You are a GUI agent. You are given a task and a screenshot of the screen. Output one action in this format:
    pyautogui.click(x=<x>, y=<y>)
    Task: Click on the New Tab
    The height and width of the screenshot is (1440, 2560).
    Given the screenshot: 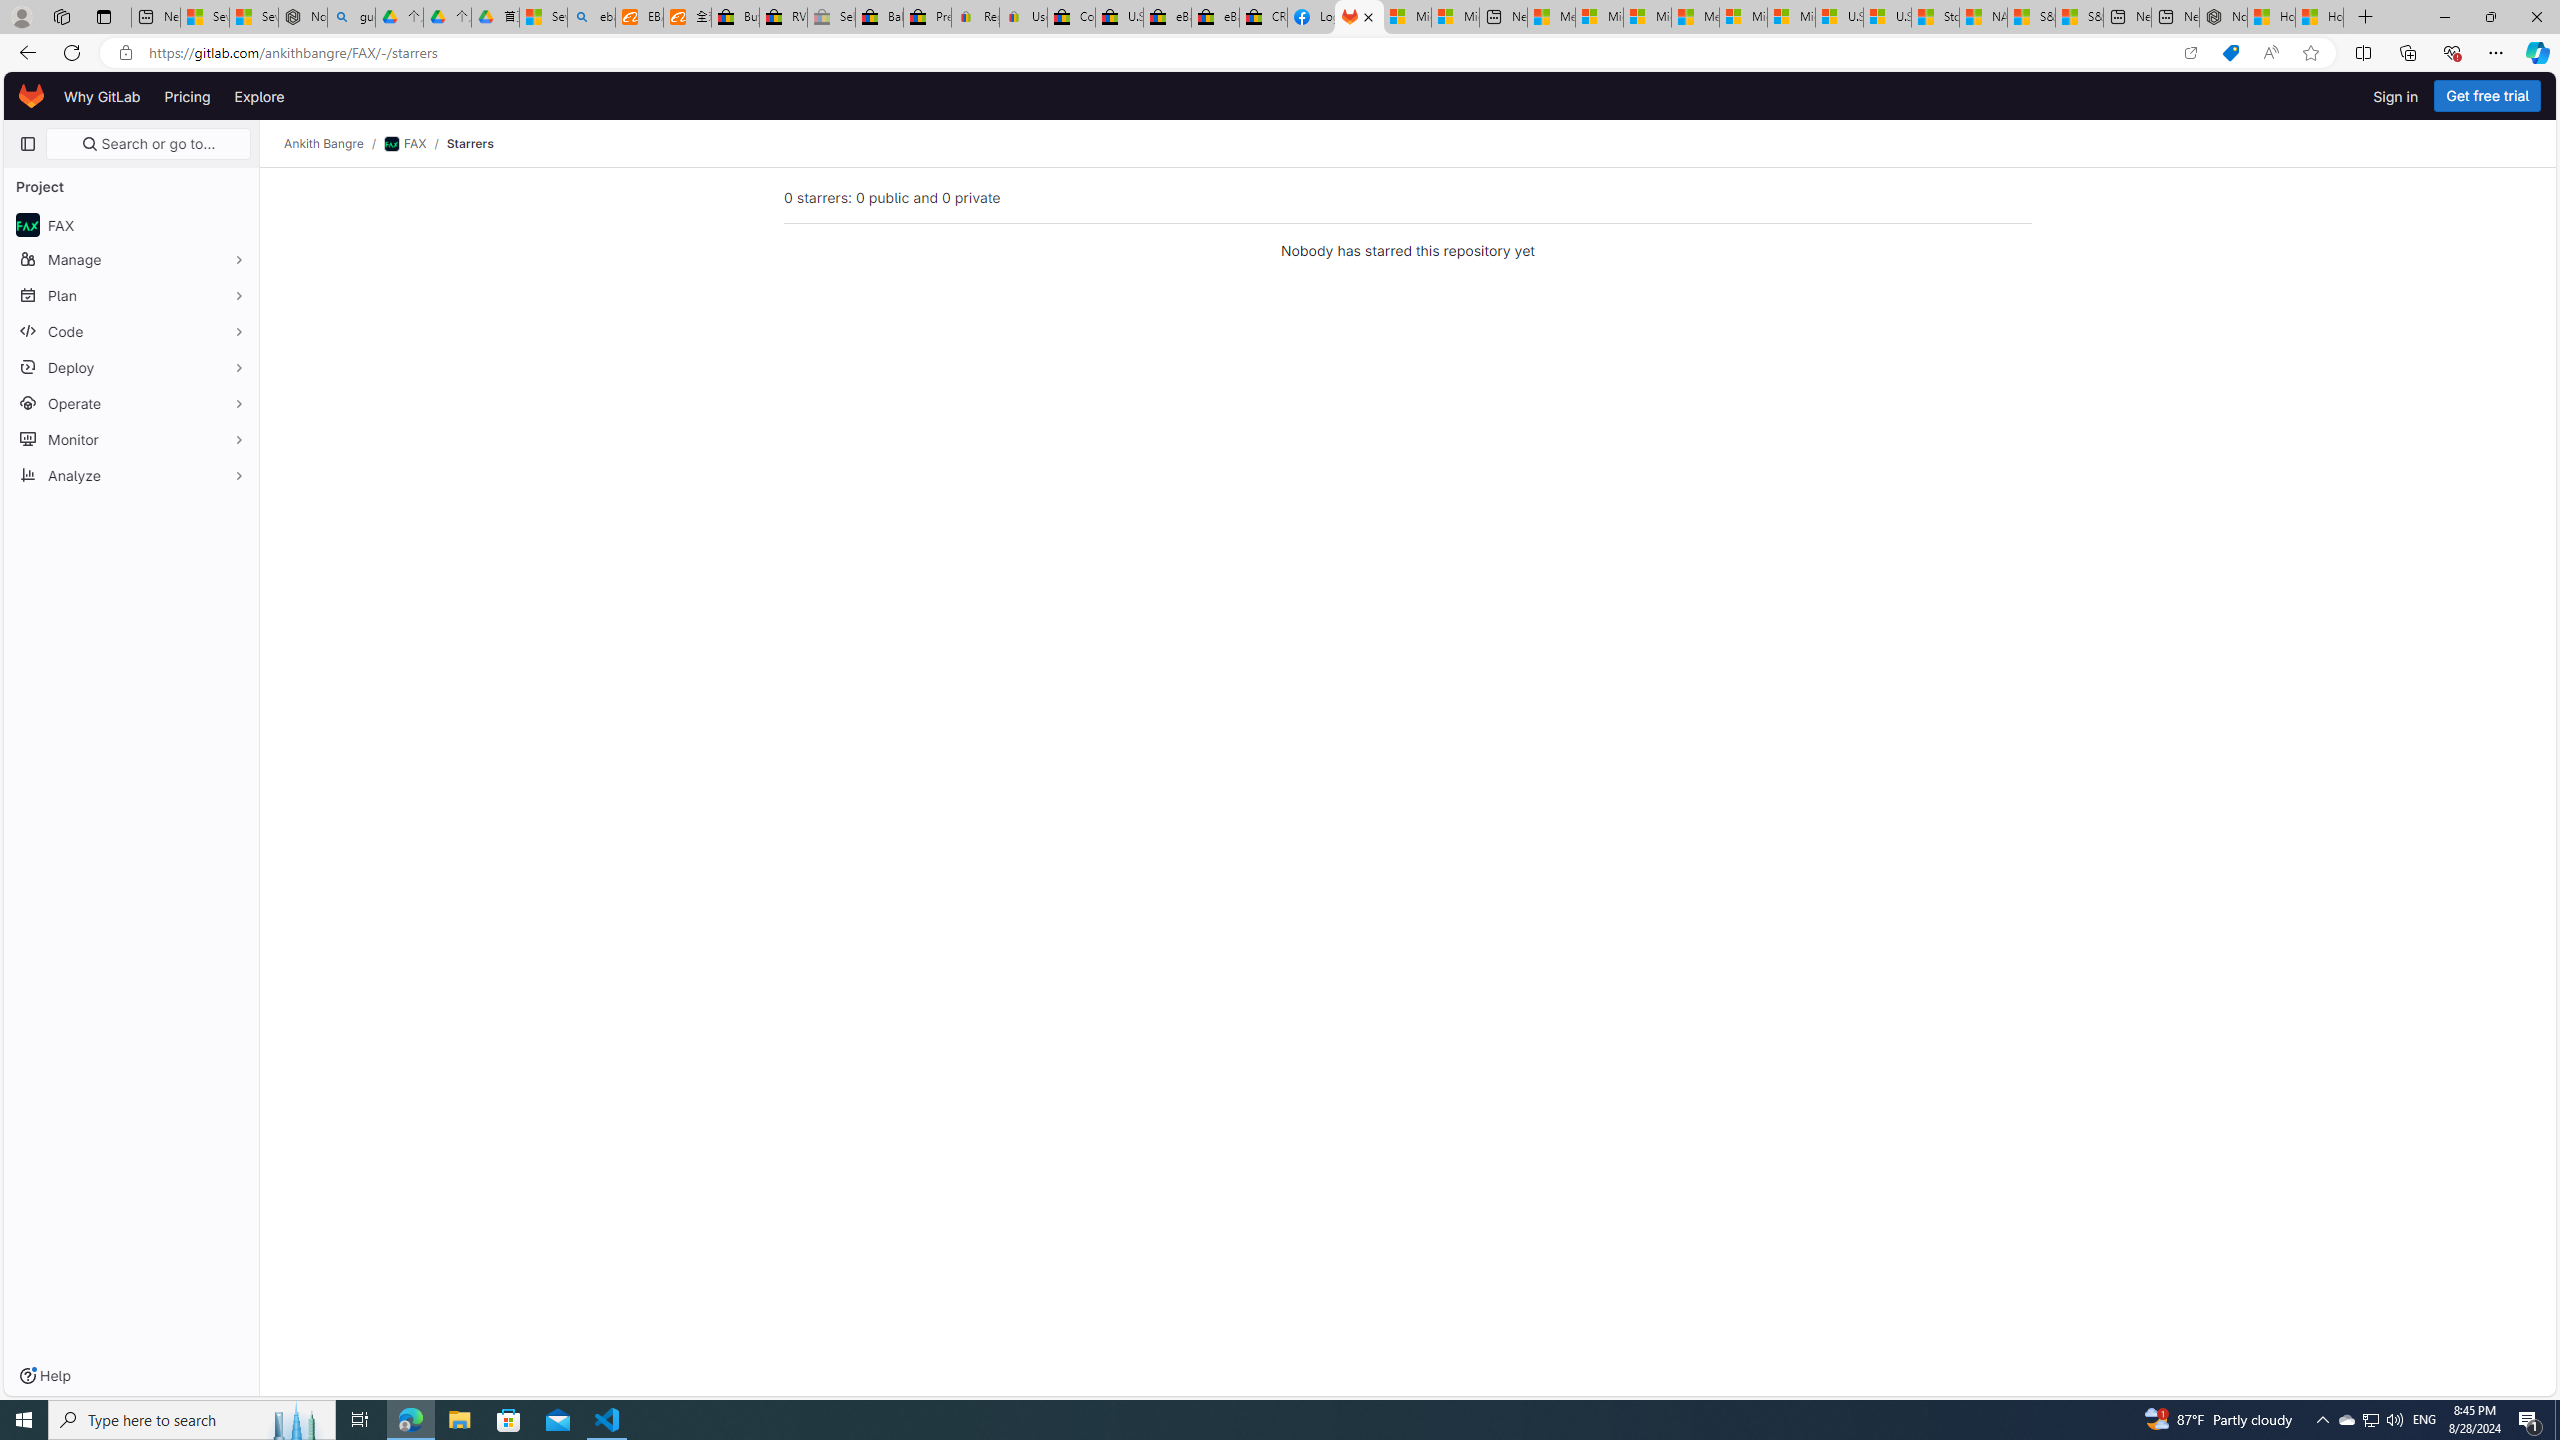 What is the action you would take?
    pyautogui.click(x=2366, y=17)
    